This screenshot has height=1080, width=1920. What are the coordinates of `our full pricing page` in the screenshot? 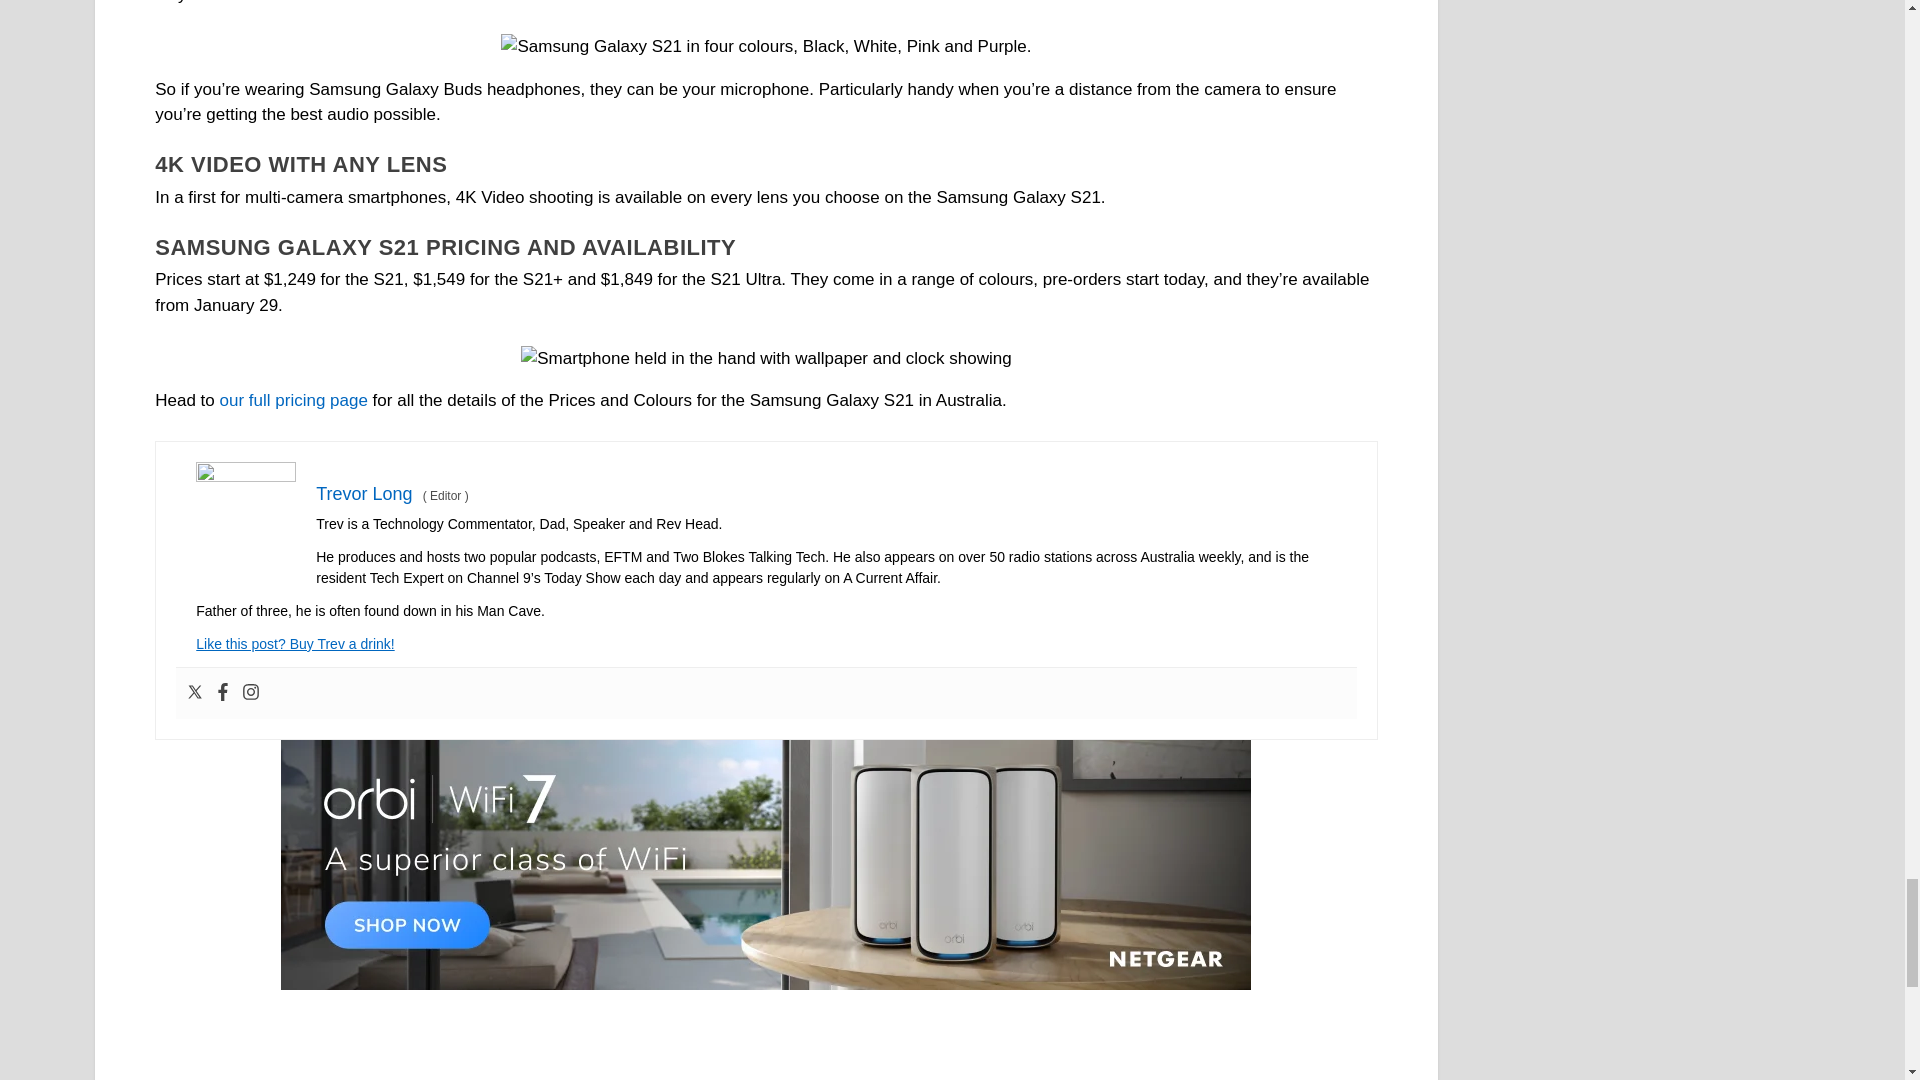 It's located at (294, 400).